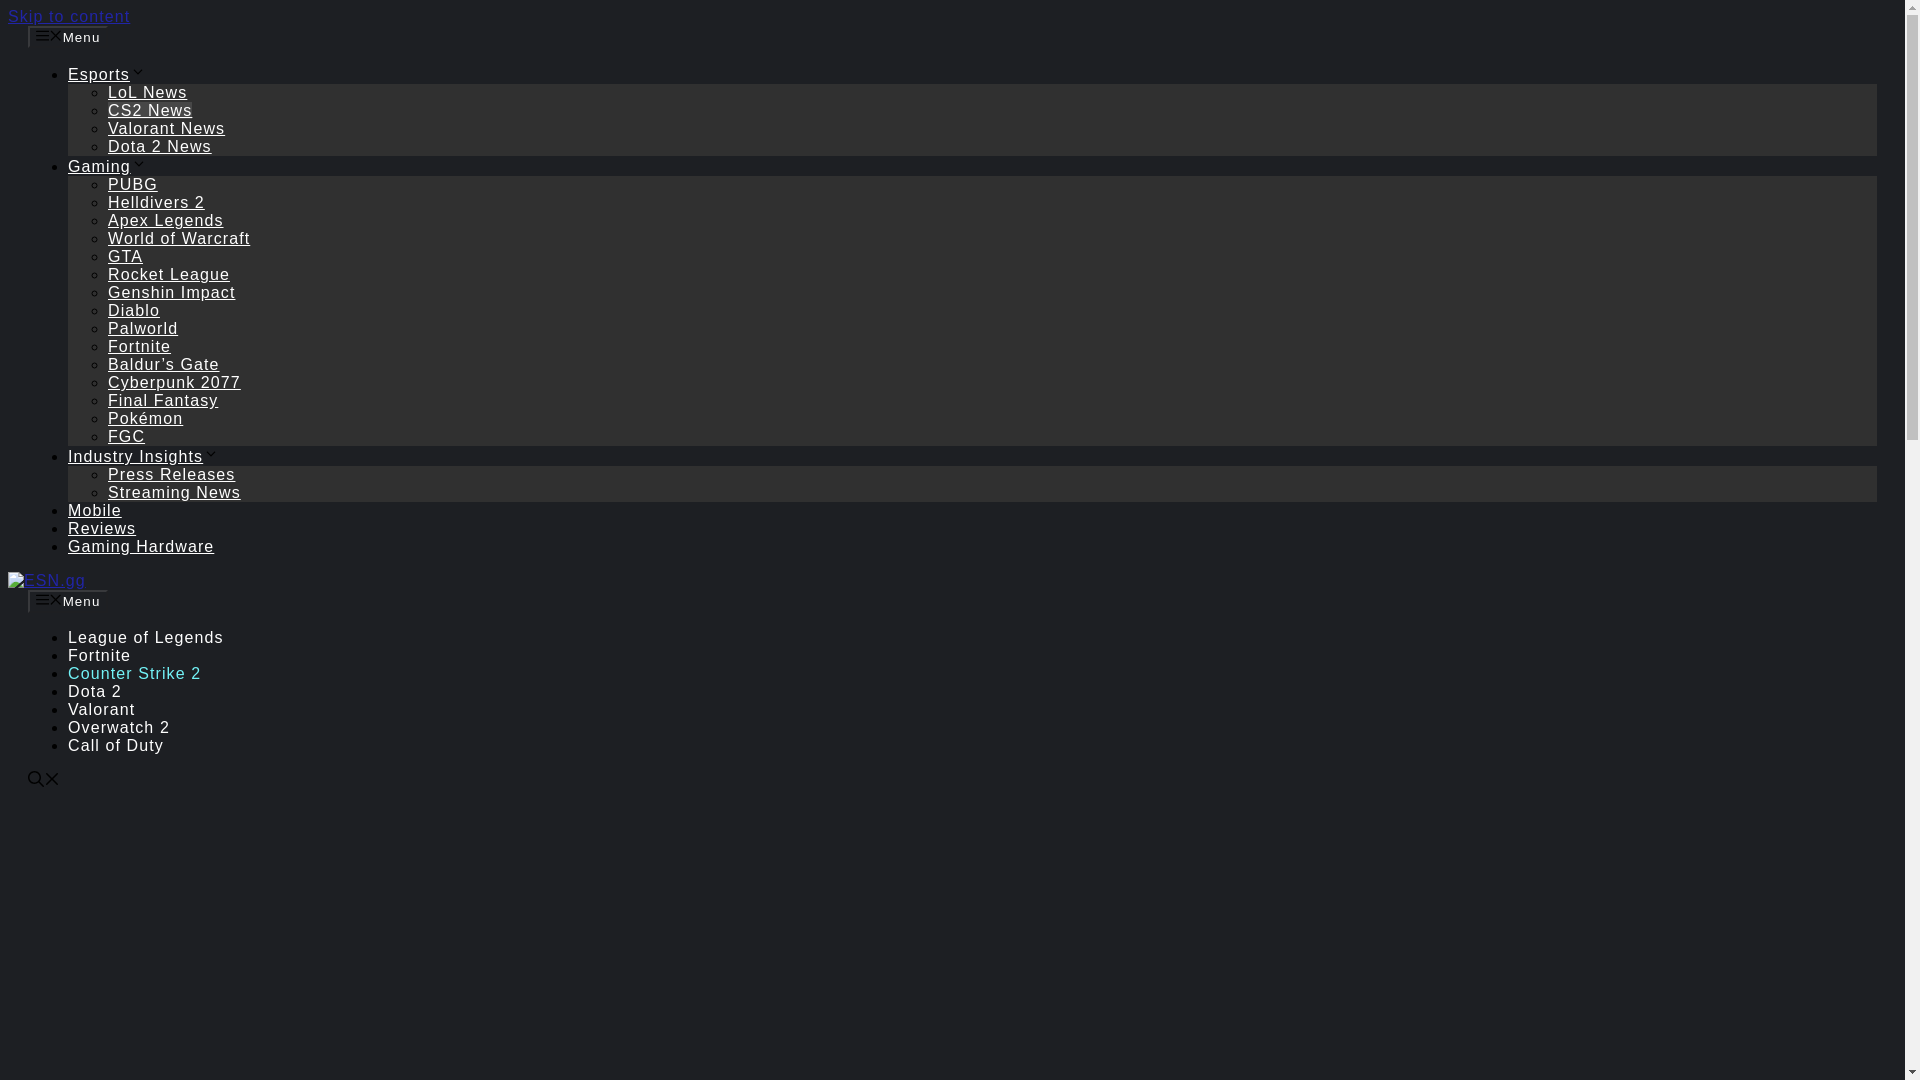  What do you see at coordinates (146, 92) in the screenshot?
I see `LoL News` at bounding box center [146, 92].